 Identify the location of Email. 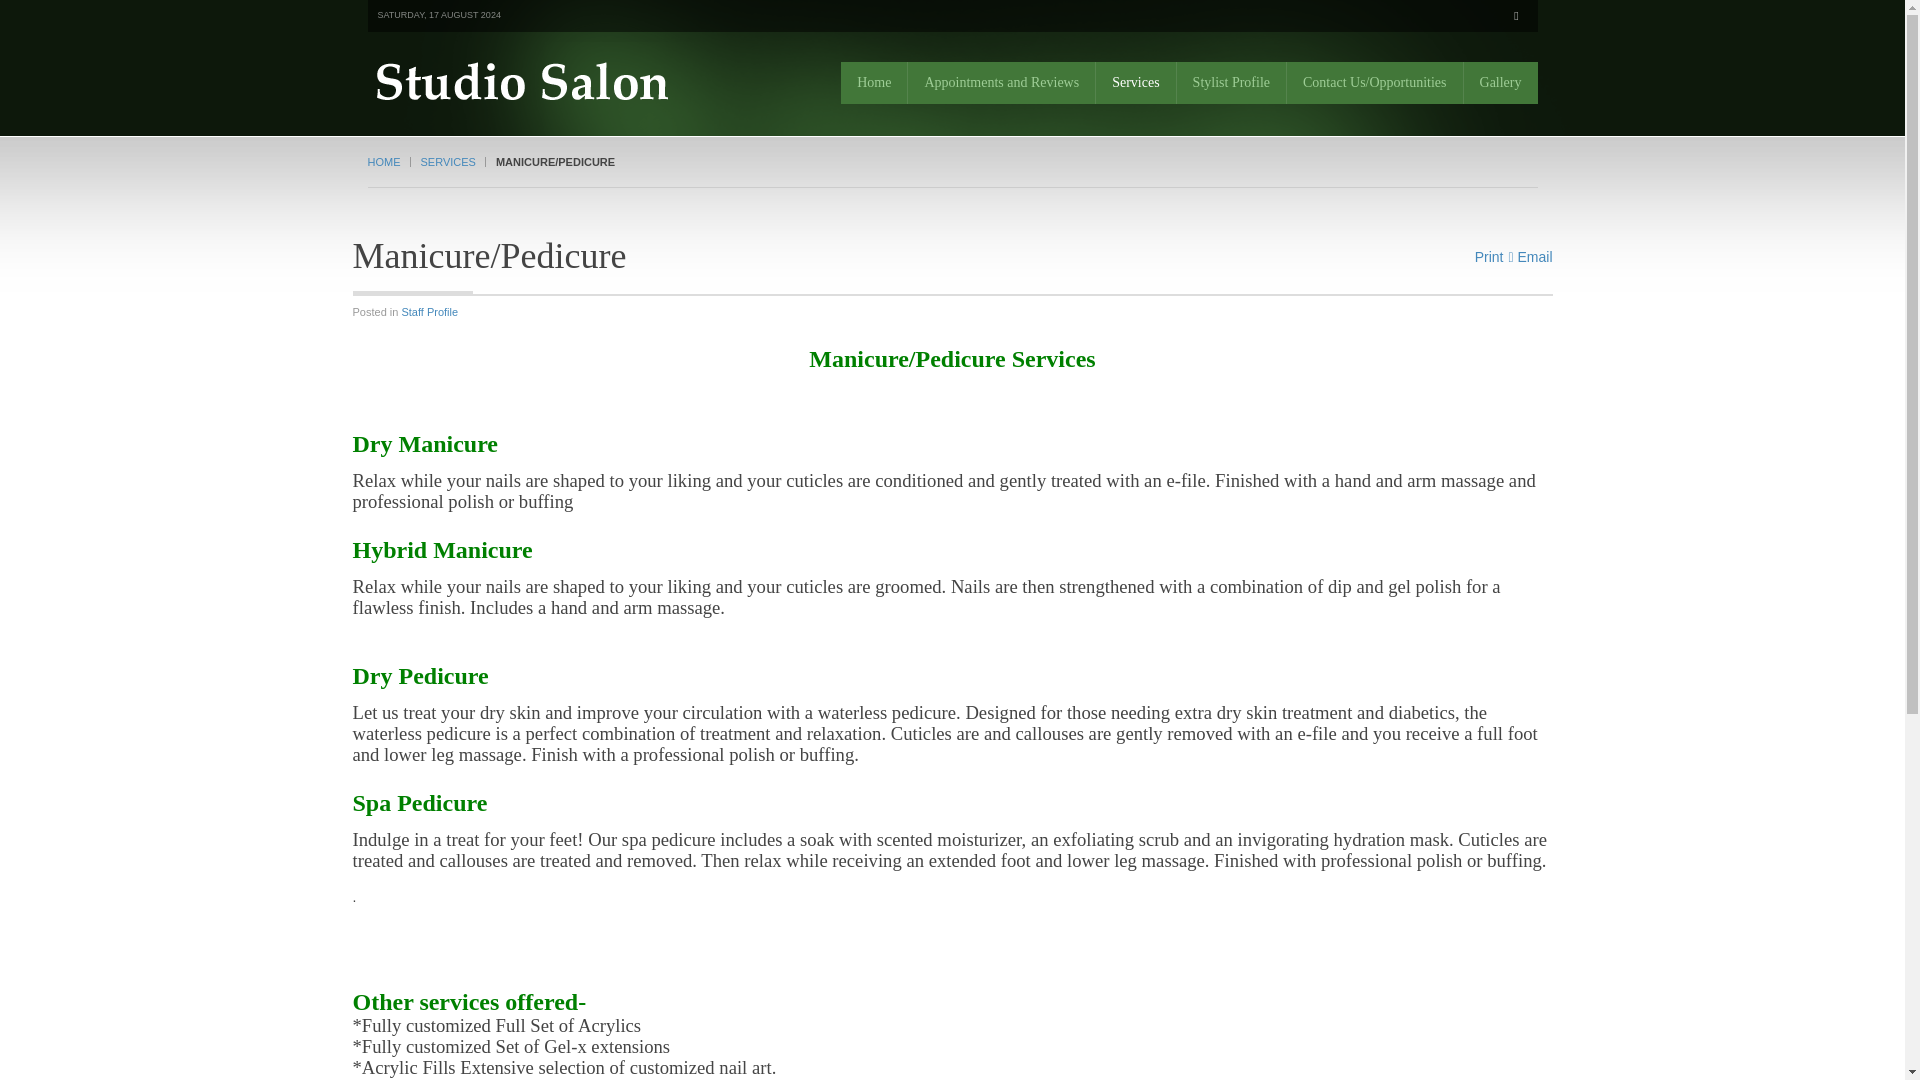
(1529, 256).